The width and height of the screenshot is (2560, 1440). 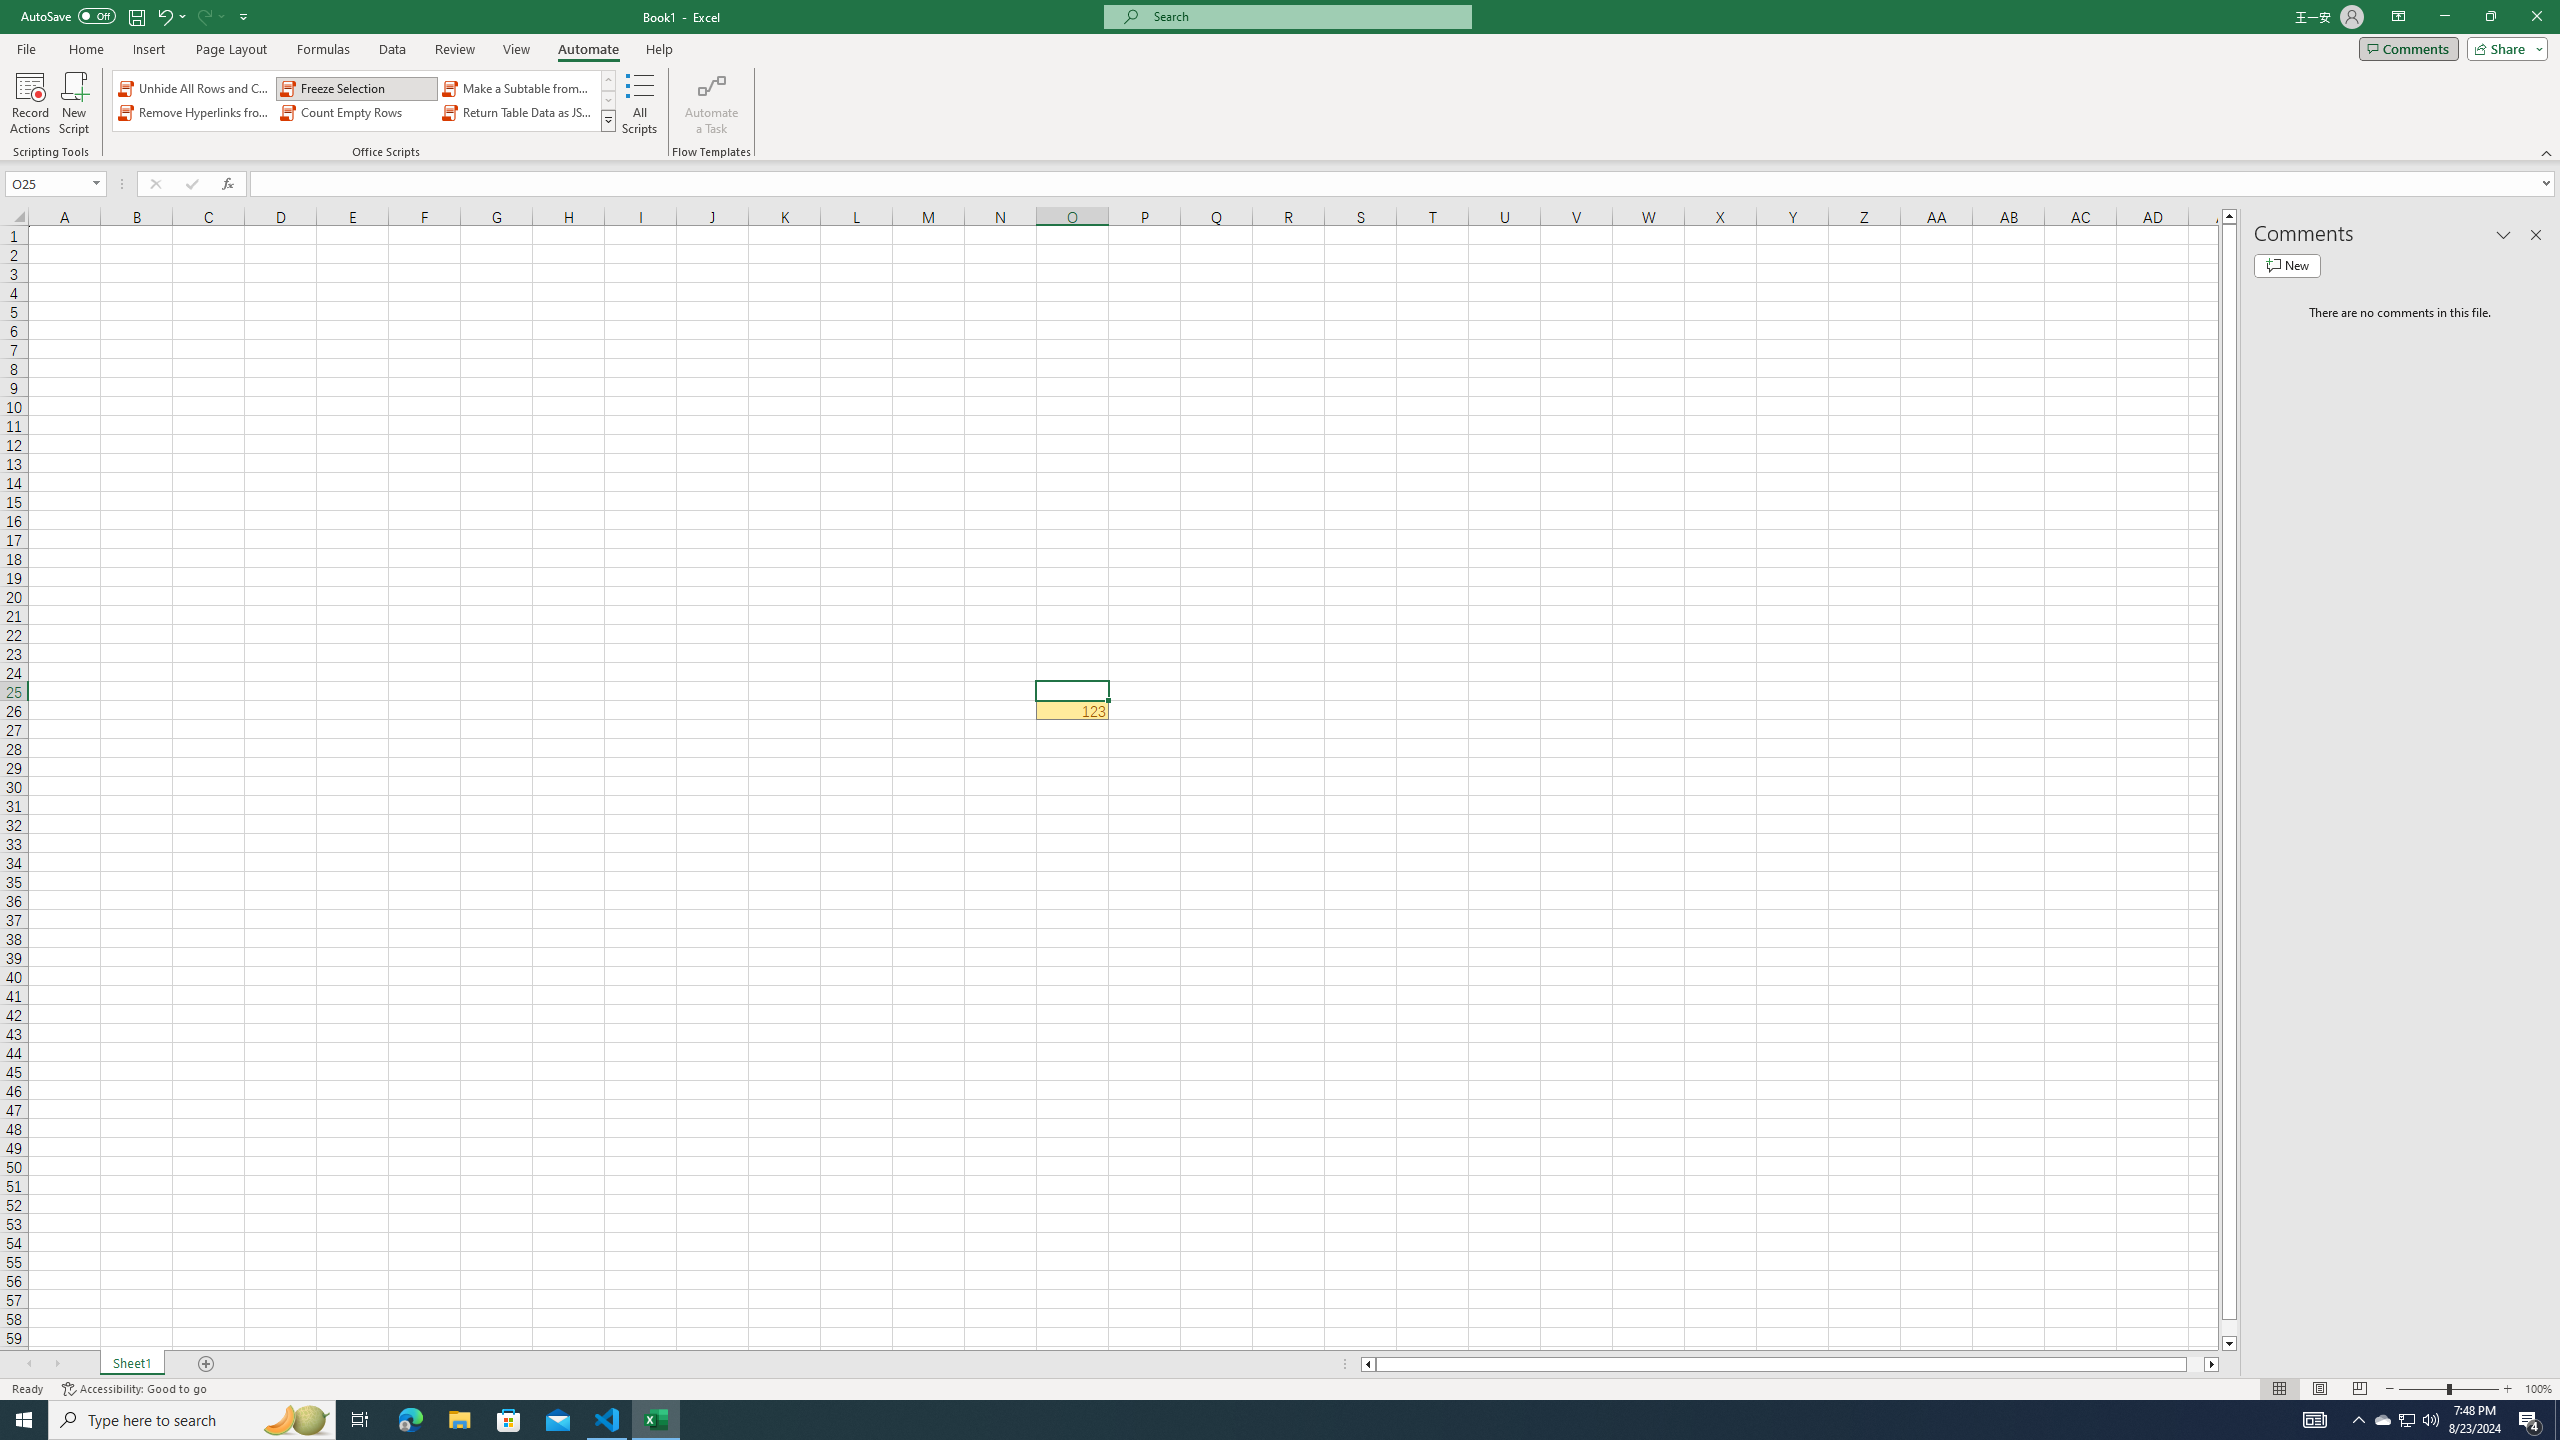 I want to click on Column right, so click(x=2213, y=1364).